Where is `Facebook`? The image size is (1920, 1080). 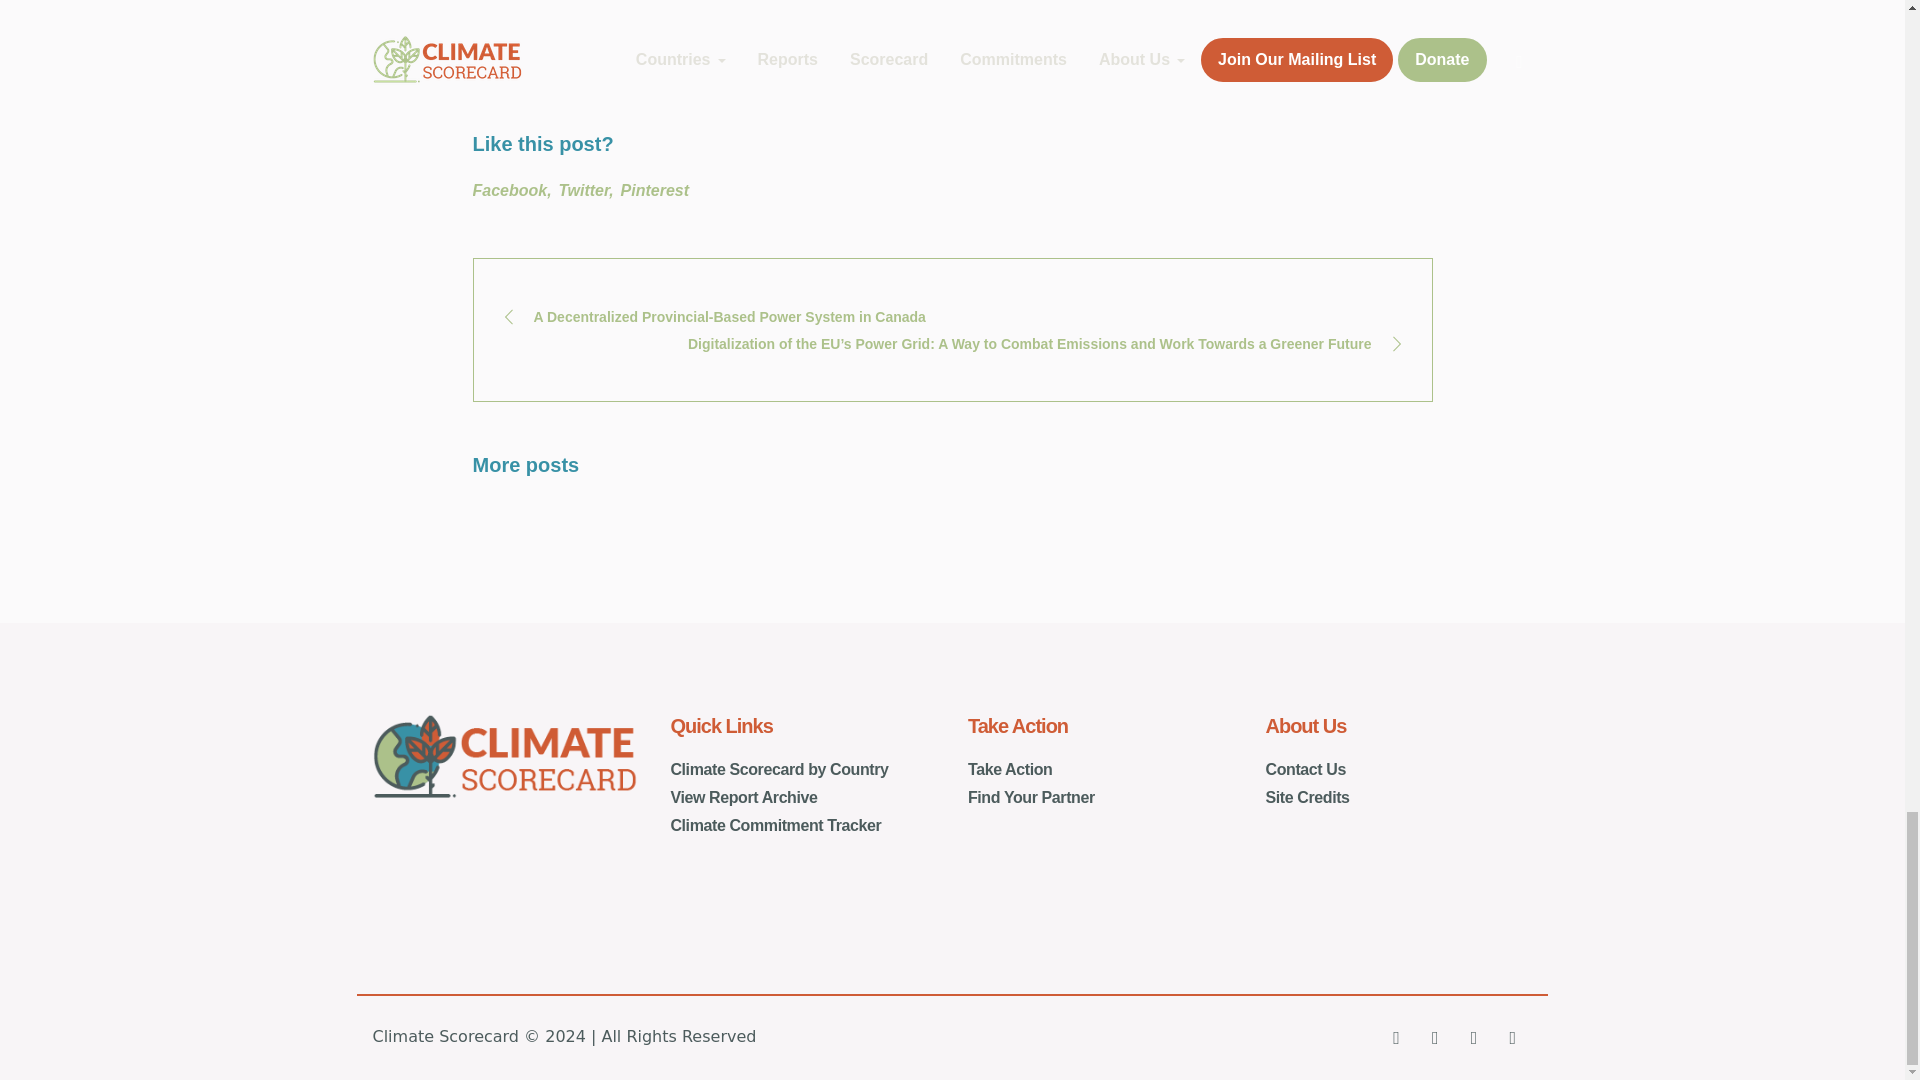 Facebook is located at coordinates (1396, 1037).